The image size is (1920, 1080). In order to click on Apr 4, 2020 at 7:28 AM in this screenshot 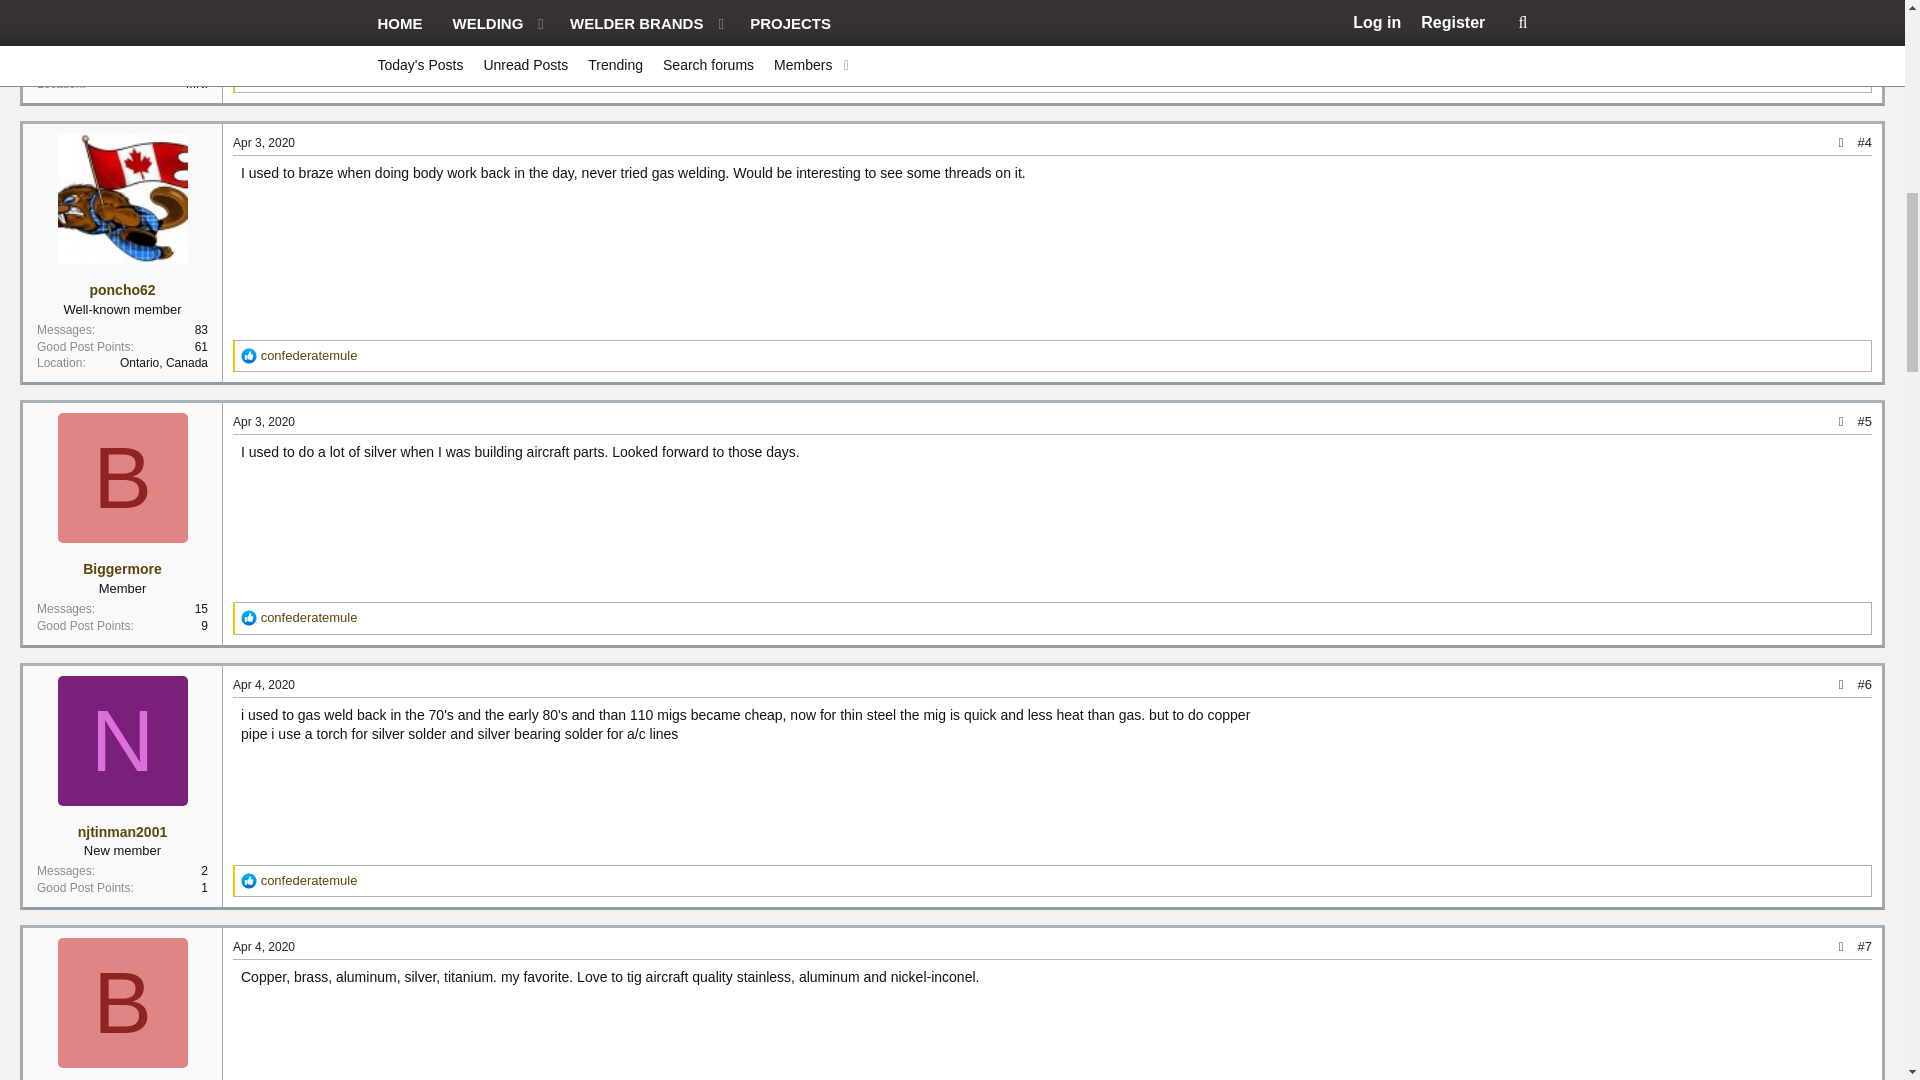, I will do `click(264, 685)`.